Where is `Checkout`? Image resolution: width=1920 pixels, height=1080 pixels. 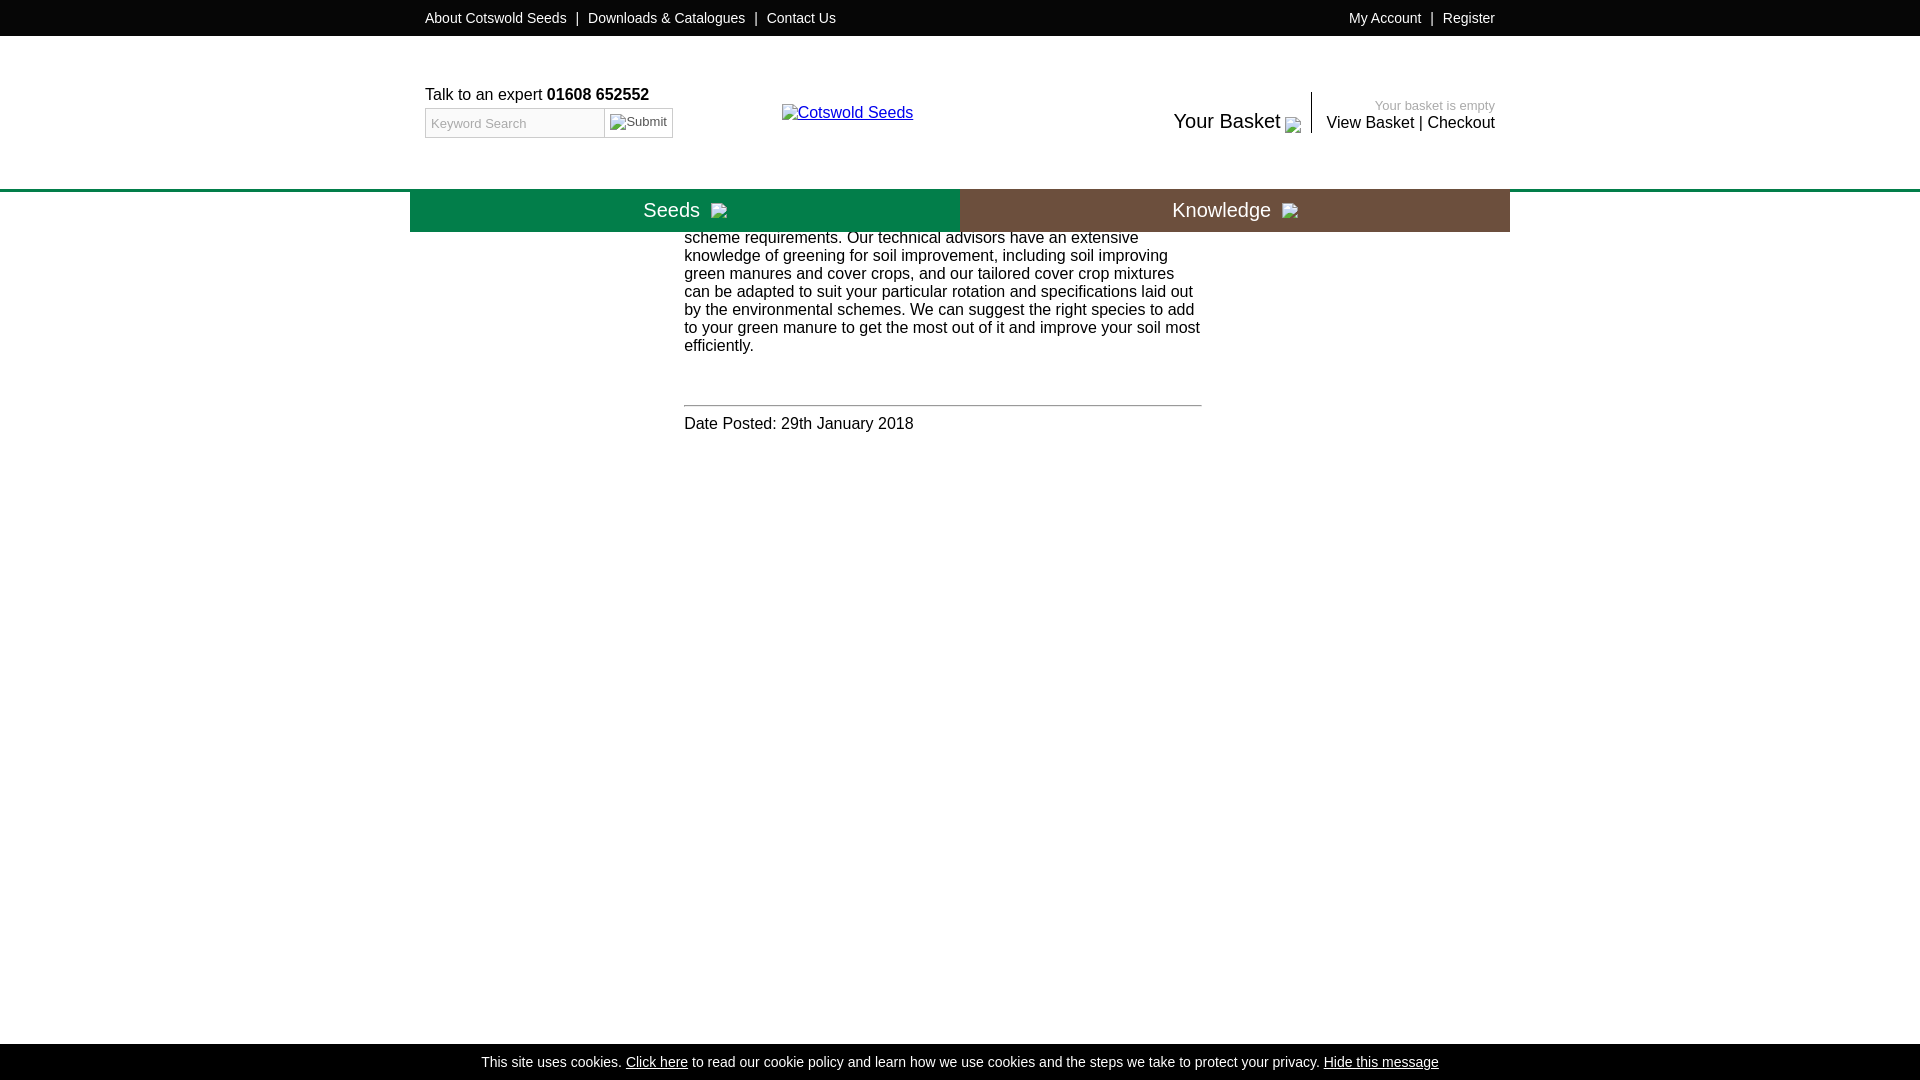
Checkout is located at coordinates (1460, 122).